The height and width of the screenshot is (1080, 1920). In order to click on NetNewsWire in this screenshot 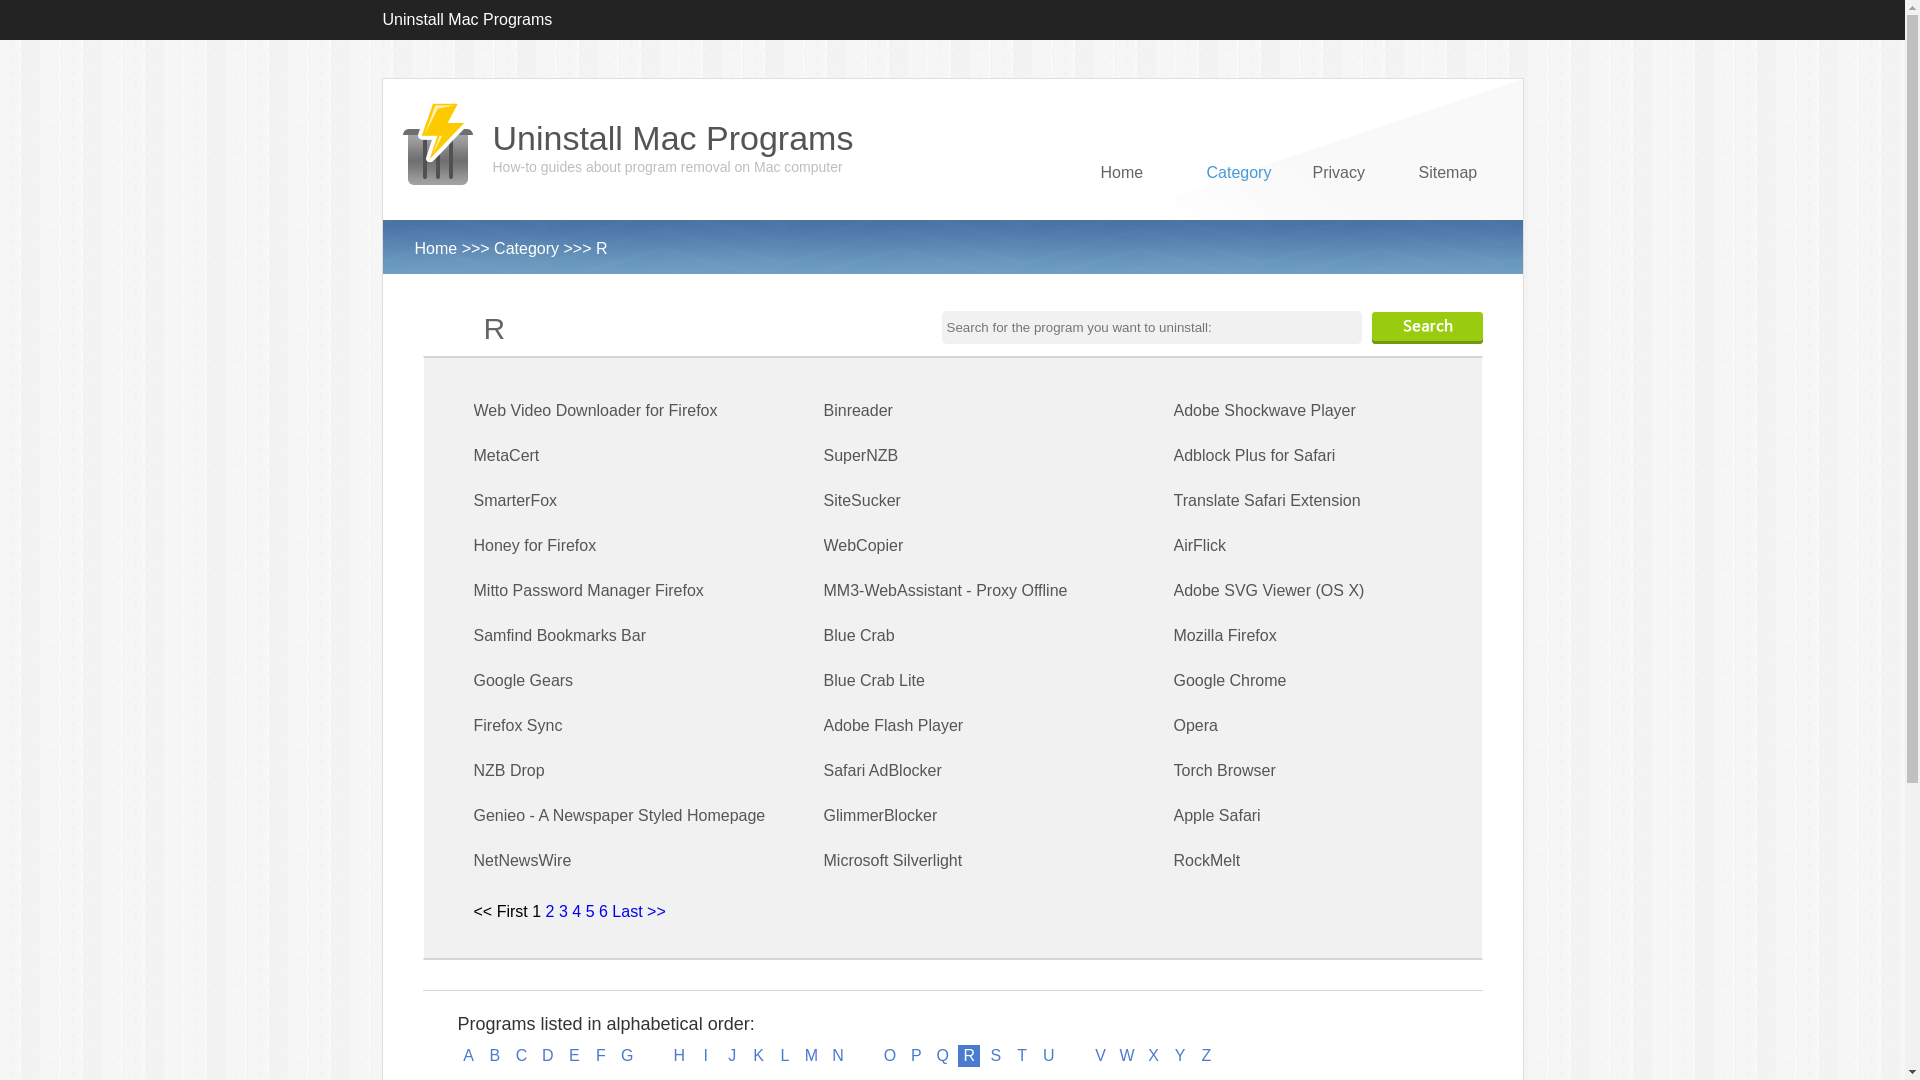, I will do `click(523, 860)`.